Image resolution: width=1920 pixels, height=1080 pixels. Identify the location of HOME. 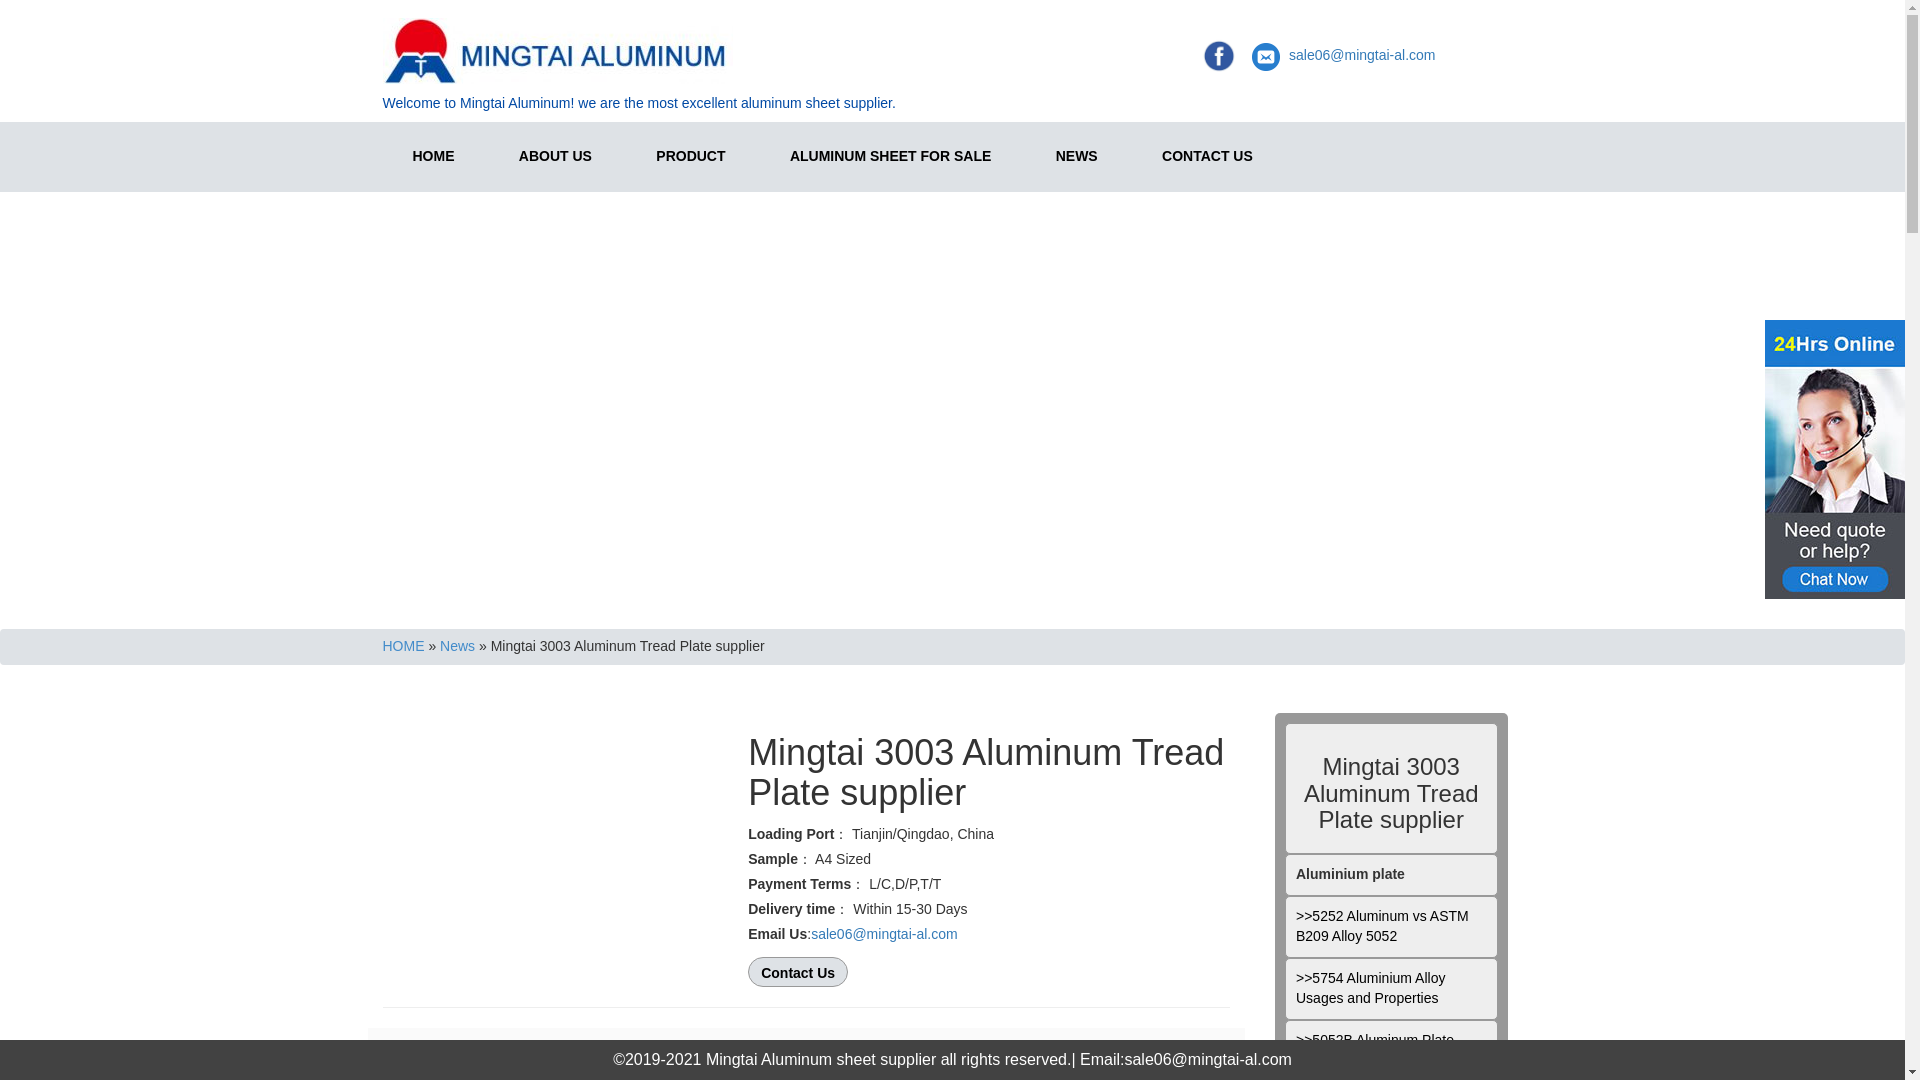
(432, 156).